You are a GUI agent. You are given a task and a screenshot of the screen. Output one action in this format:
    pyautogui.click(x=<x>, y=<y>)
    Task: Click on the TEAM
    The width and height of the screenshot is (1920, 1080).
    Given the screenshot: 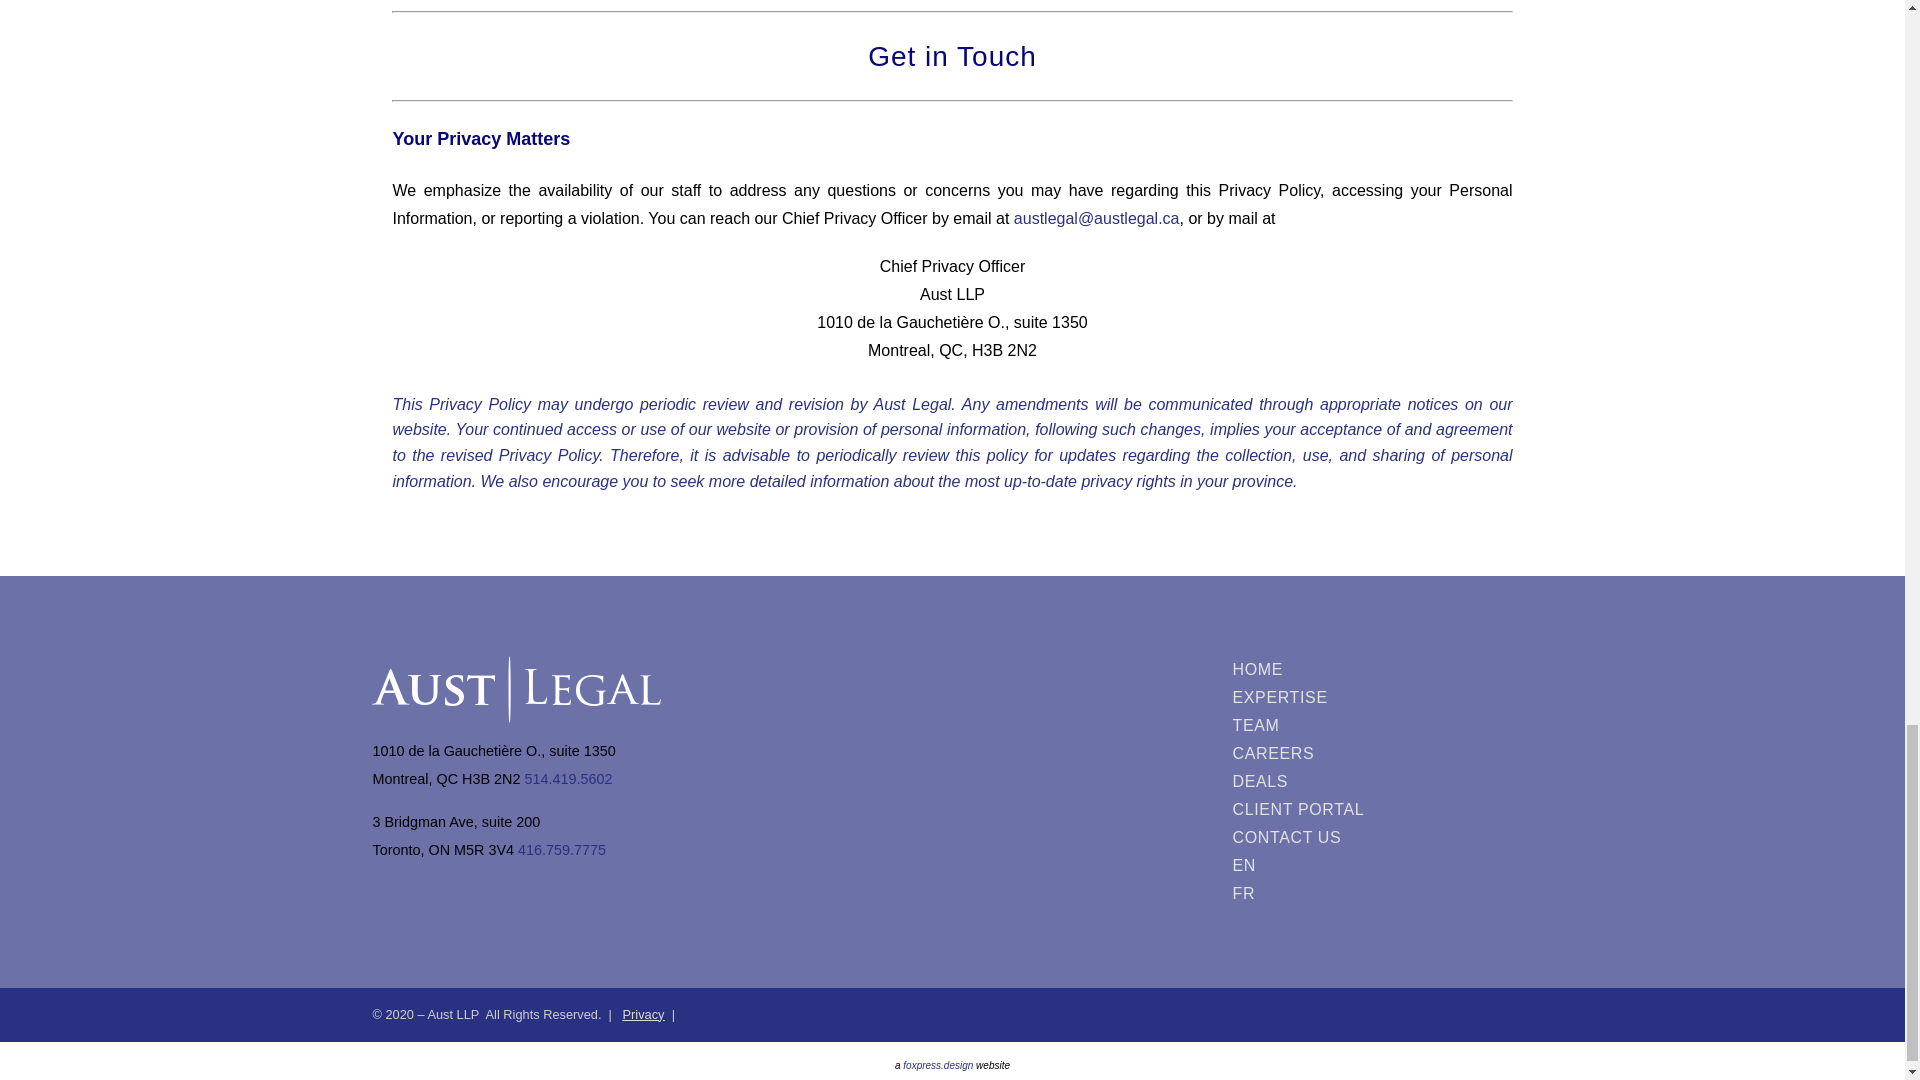 What is the action you would take?
    pyautogui.click(x=1302, y=725)
    